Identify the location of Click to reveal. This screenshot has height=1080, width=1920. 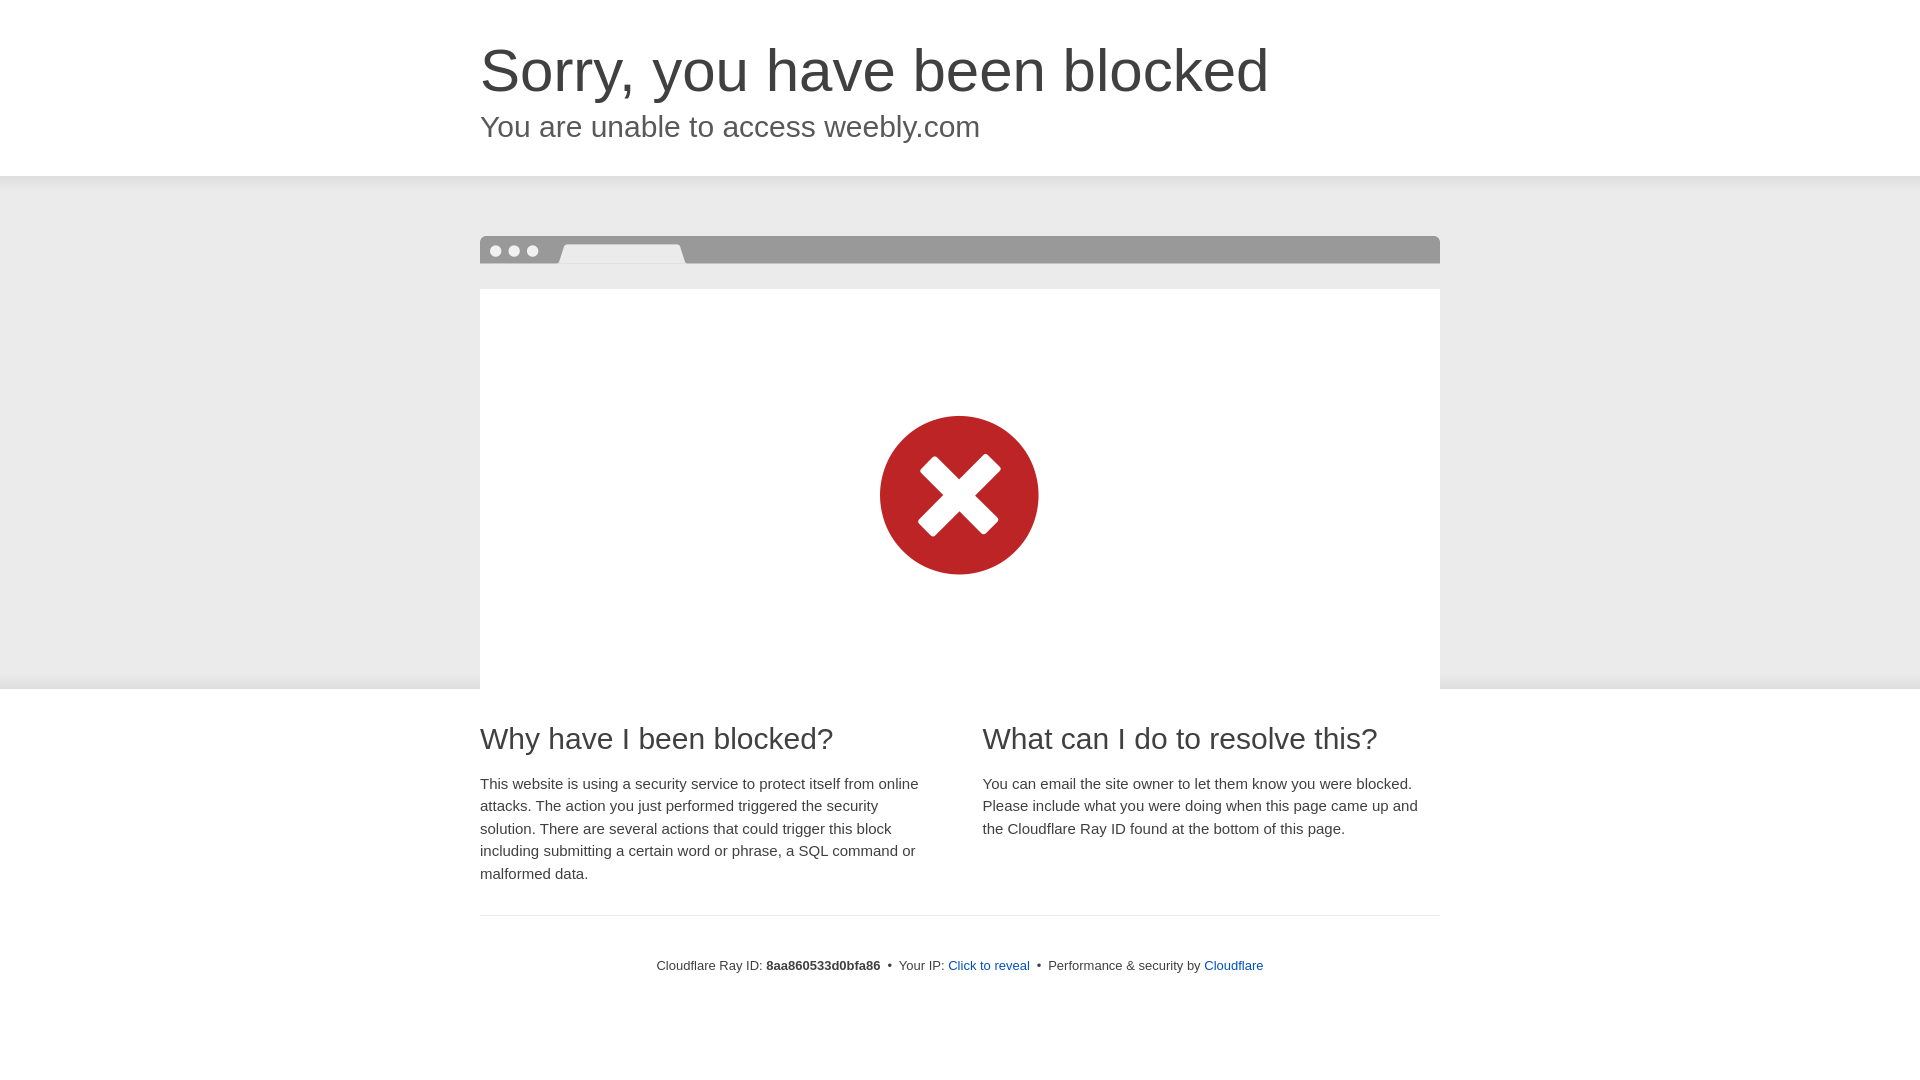
(988, 966).